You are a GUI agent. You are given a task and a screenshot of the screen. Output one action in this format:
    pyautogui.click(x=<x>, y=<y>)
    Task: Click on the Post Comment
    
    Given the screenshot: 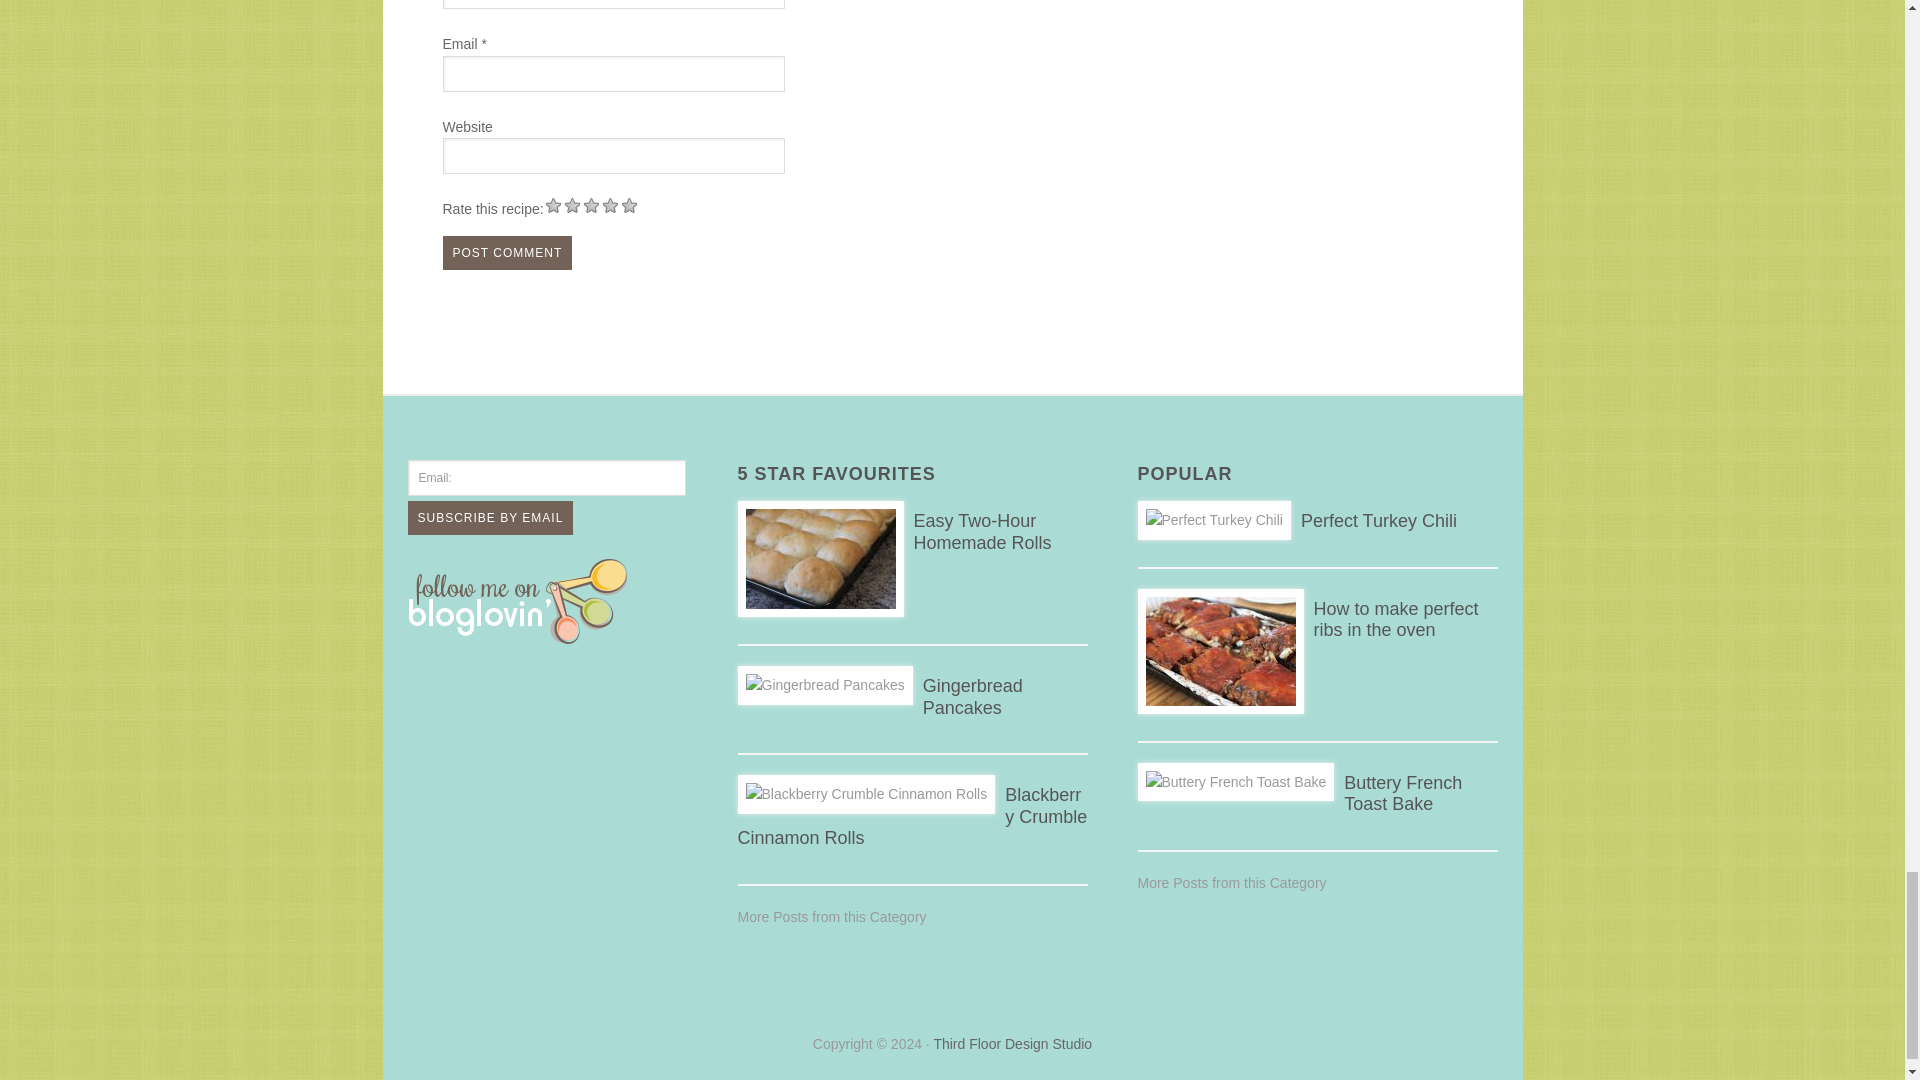 What is the action you would take?
    pyautogui.click(x=506, y=253)
    